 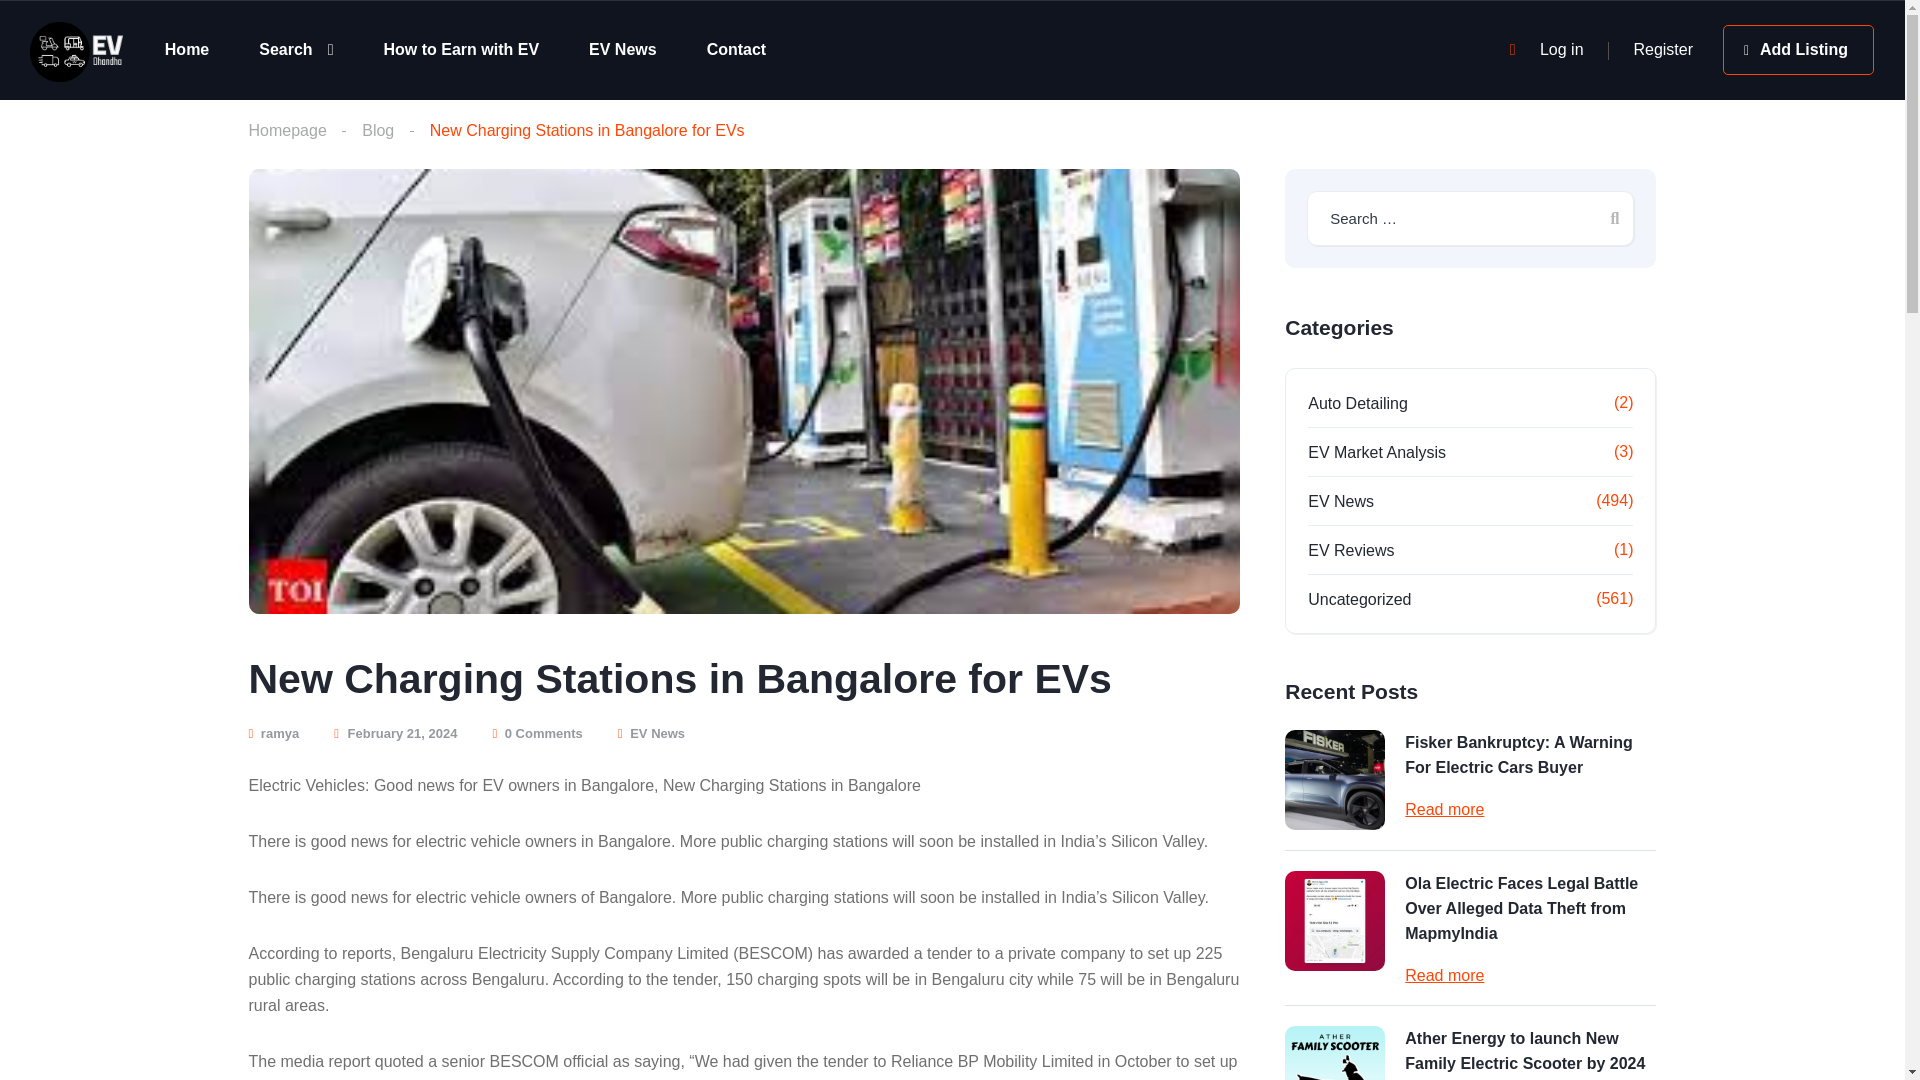 I want to click on Search, so click(x=296, y=49).